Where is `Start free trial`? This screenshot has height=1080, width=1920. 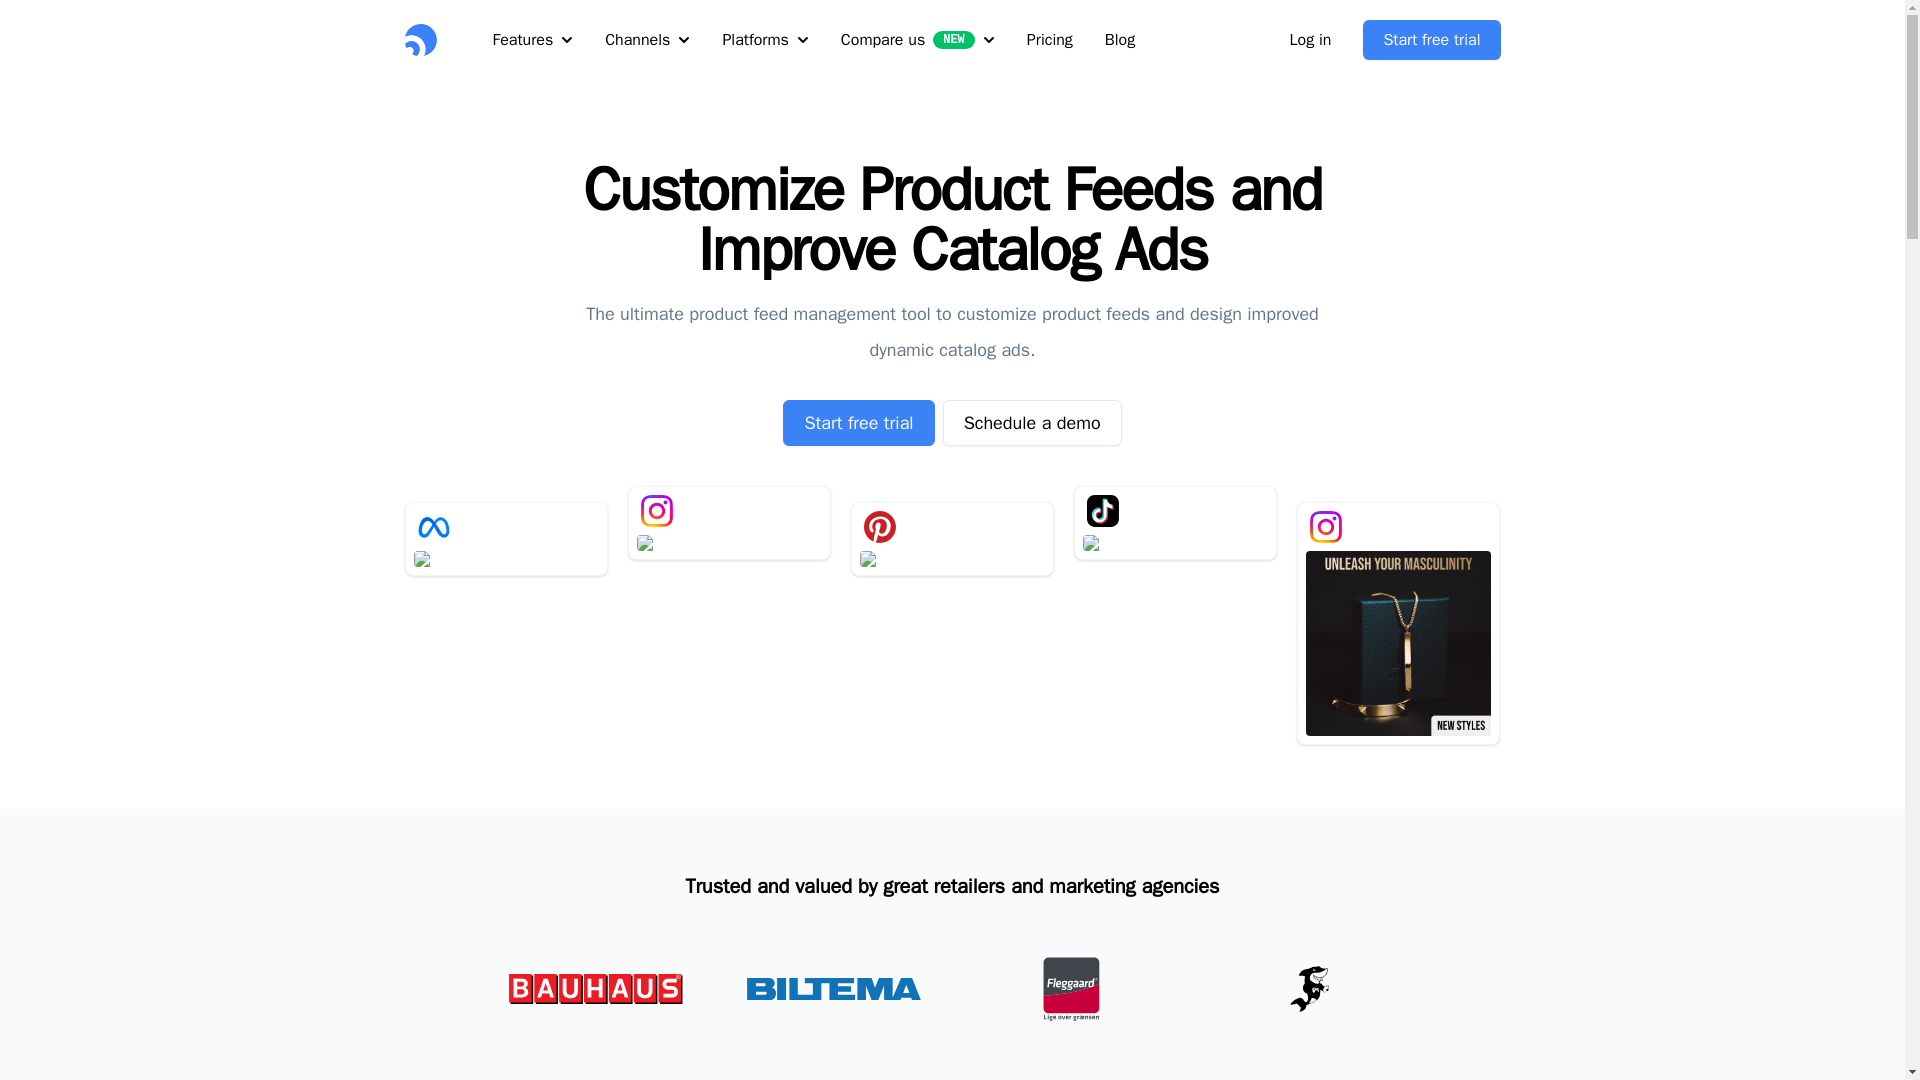 Start free trial is located at coordinates (858, 422).